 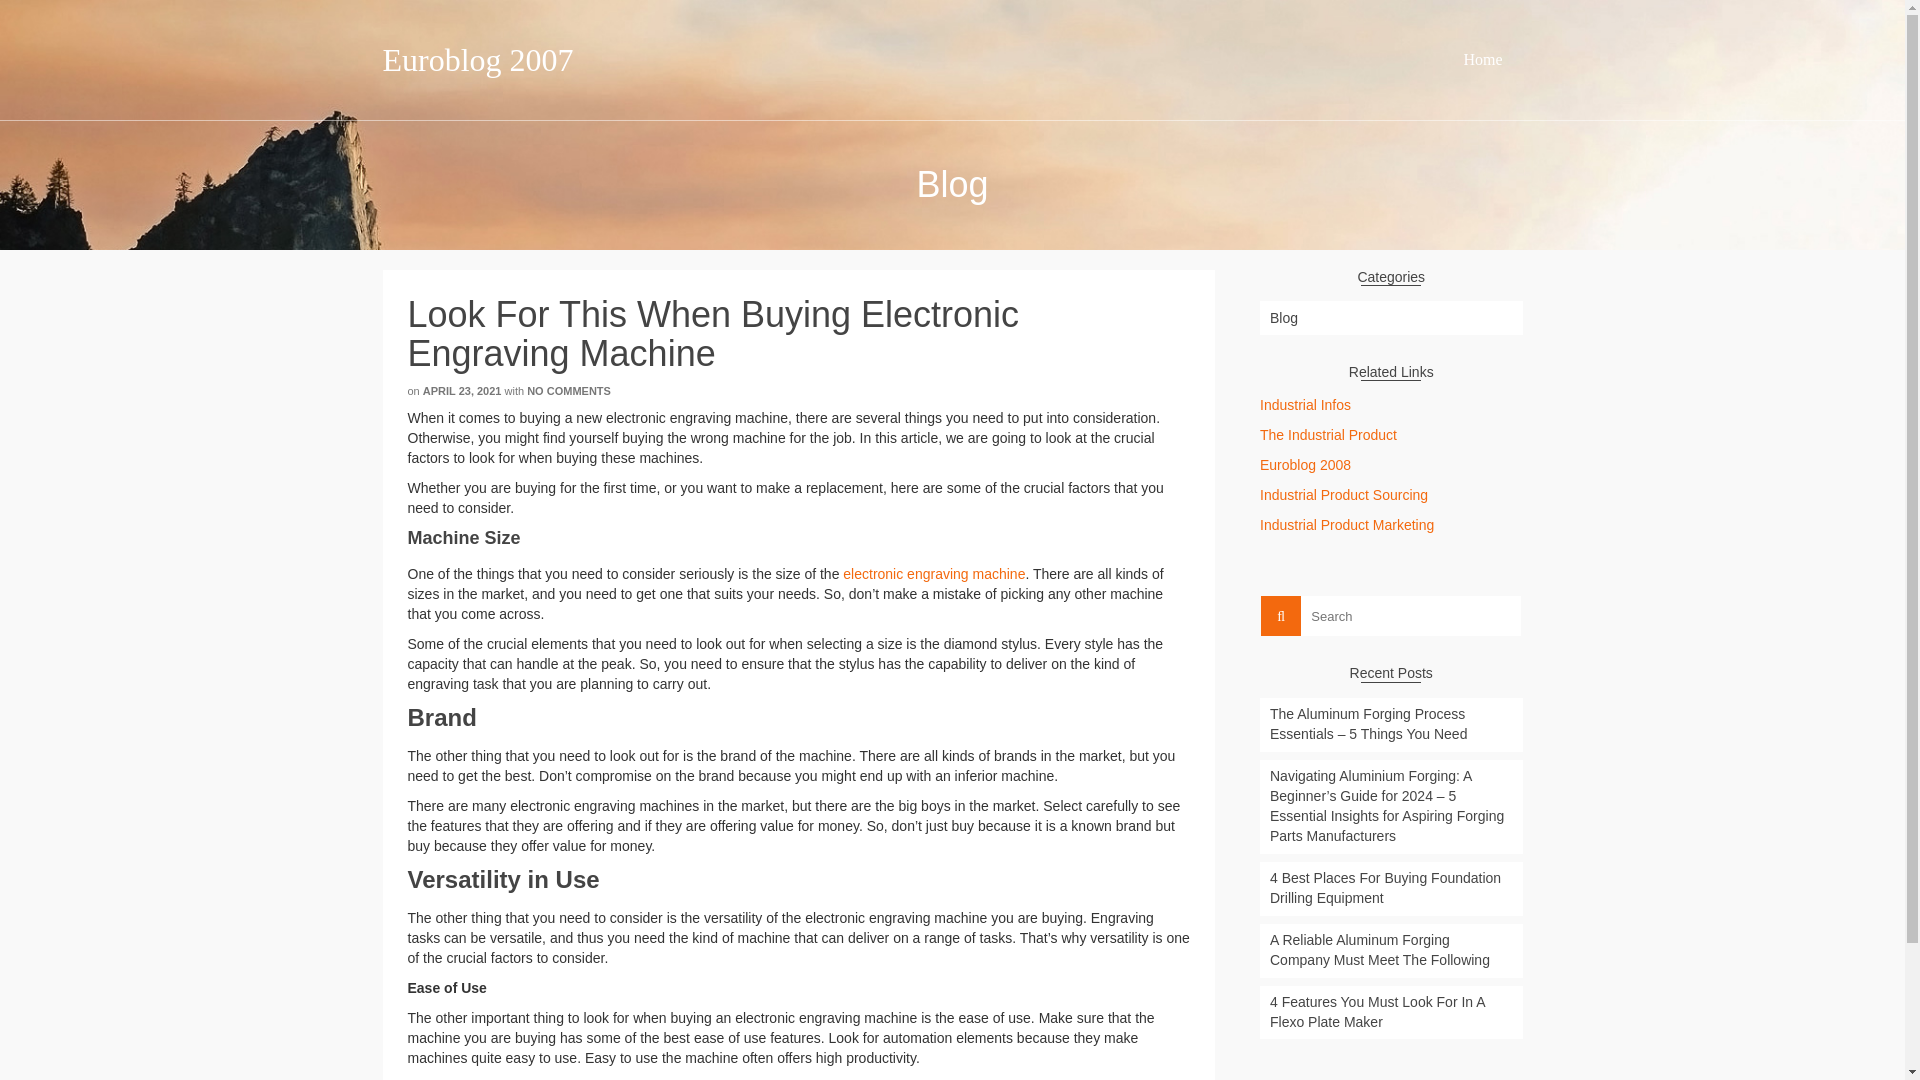 I want to click on Industrial Product Marketing, so click(x=1346, y=525).